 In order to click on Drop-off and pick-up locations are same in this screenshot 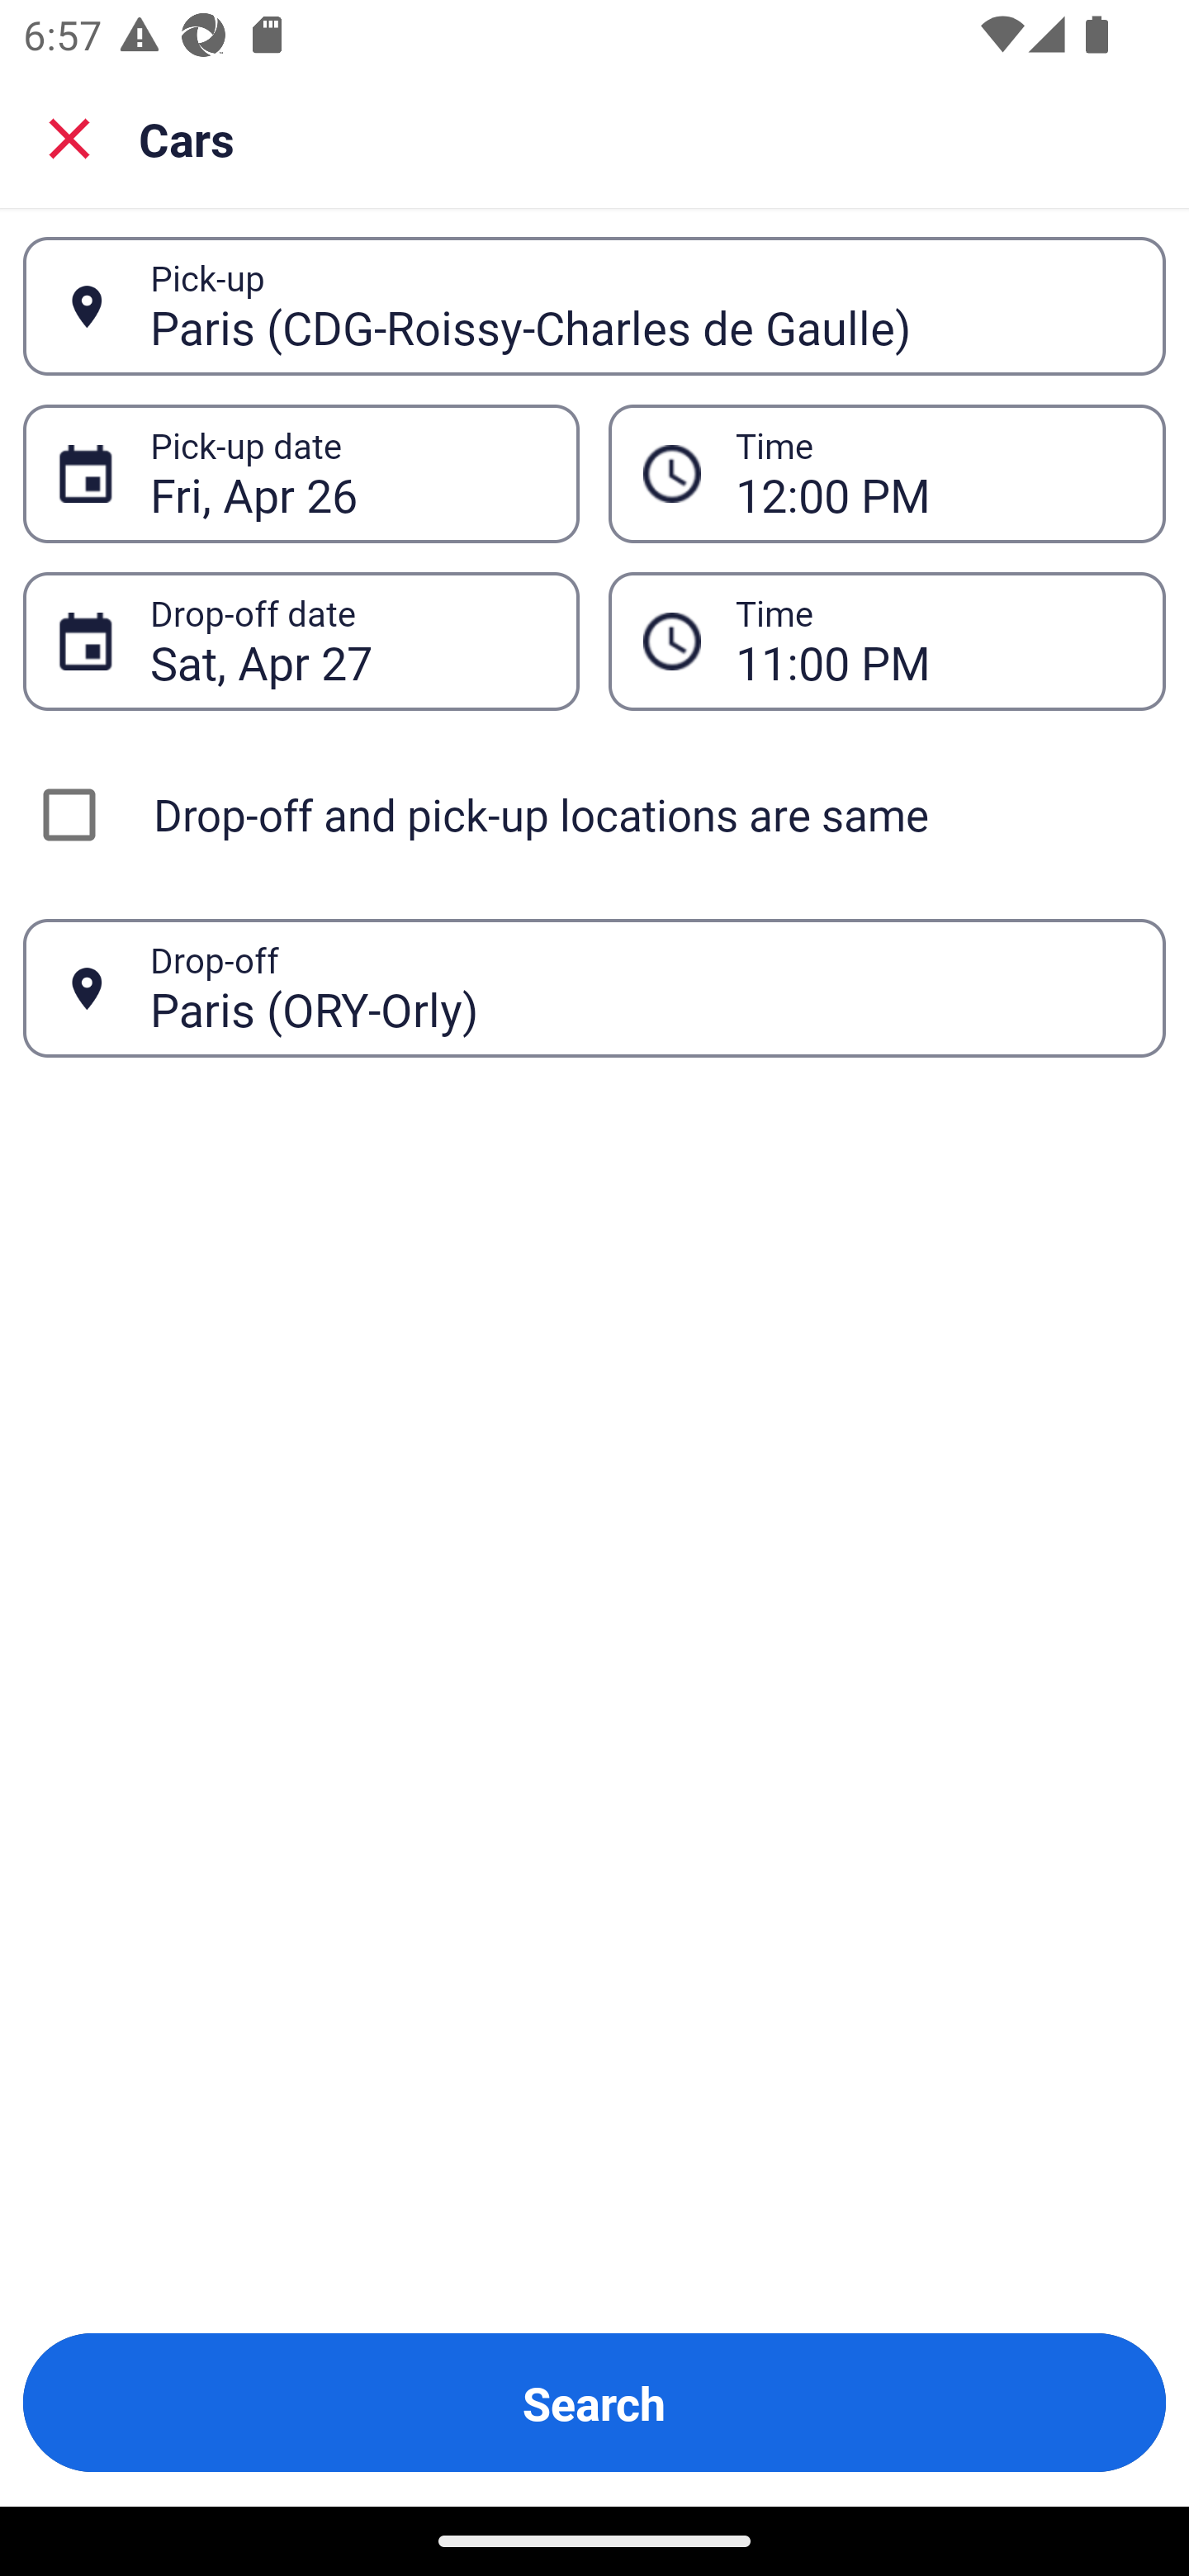, I will do `click(594, 814)`.